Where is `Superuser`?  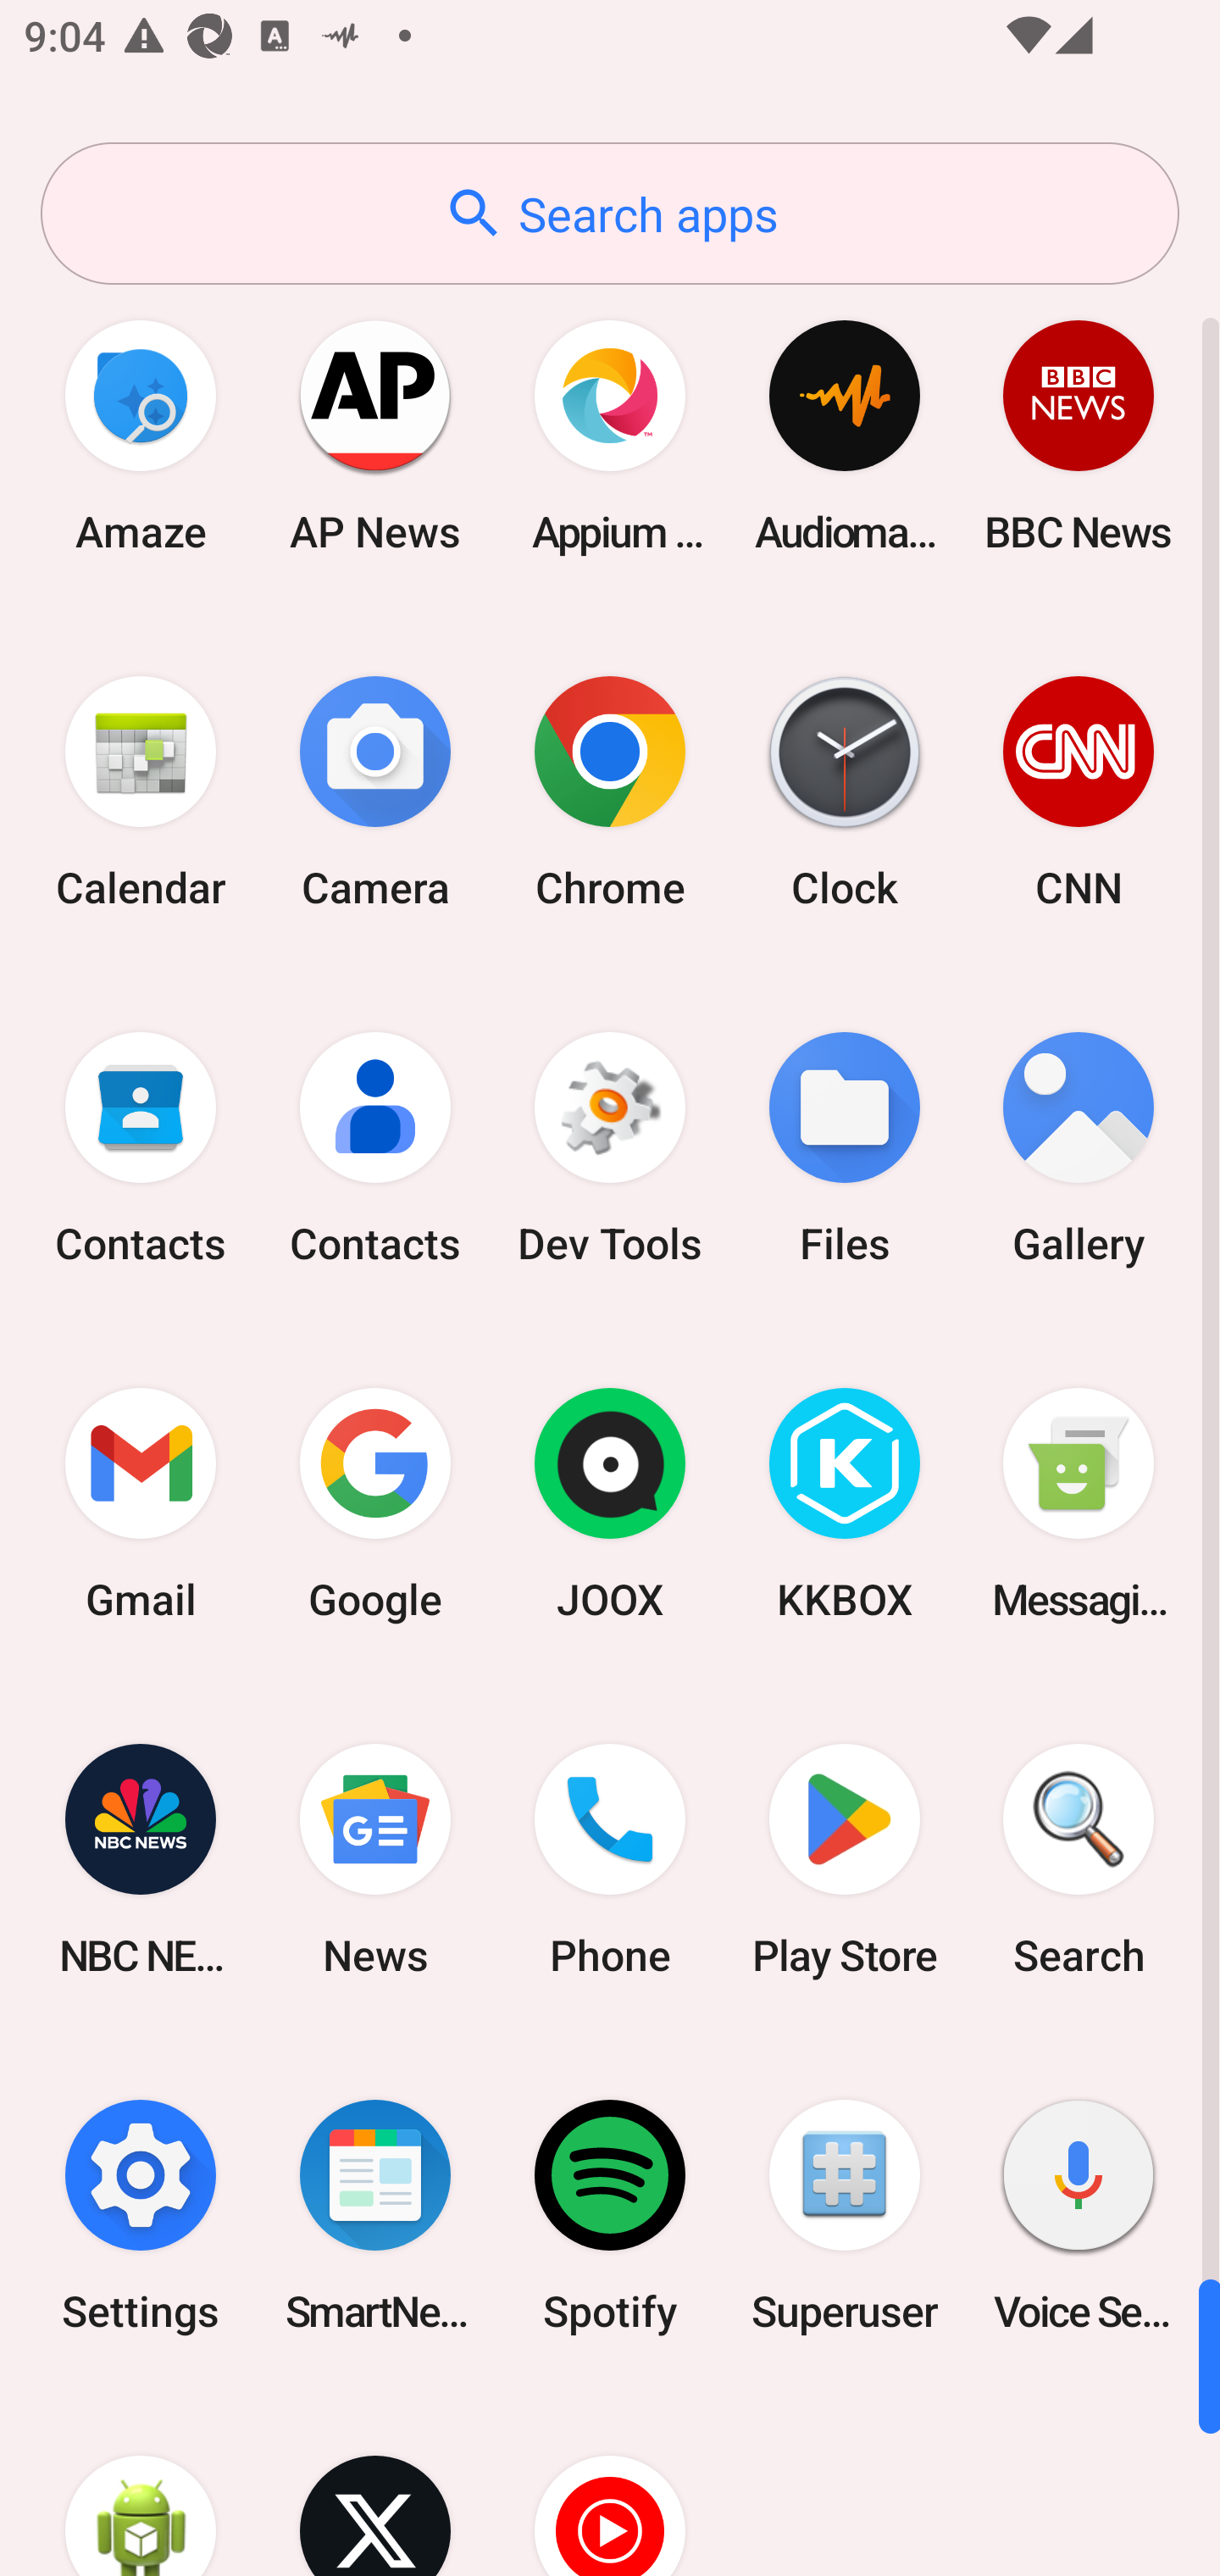 Superuser is located at coordinates (844, 2215).